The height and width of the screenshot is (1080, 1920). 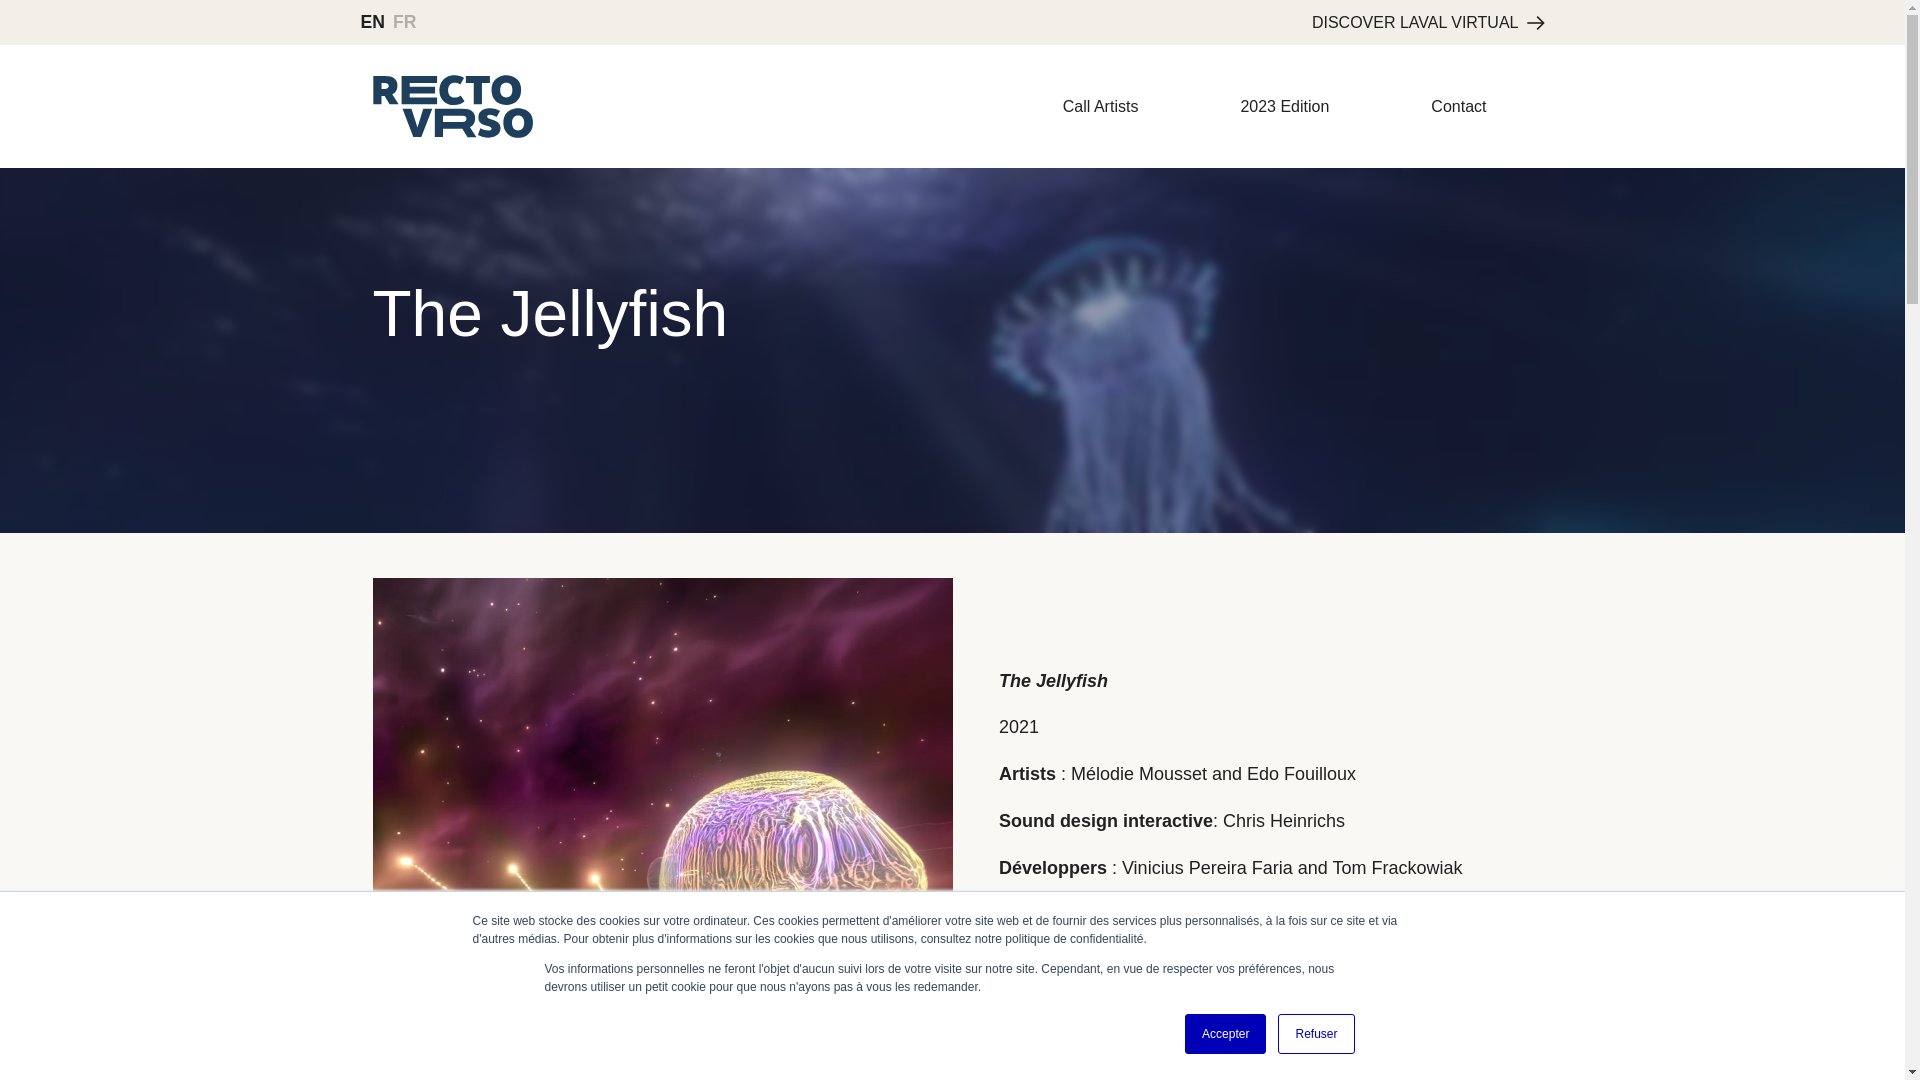 What do you see at coordinates (1458, 106) in the screenshot?
I see `Contact` at bounding box center [1458, 106].